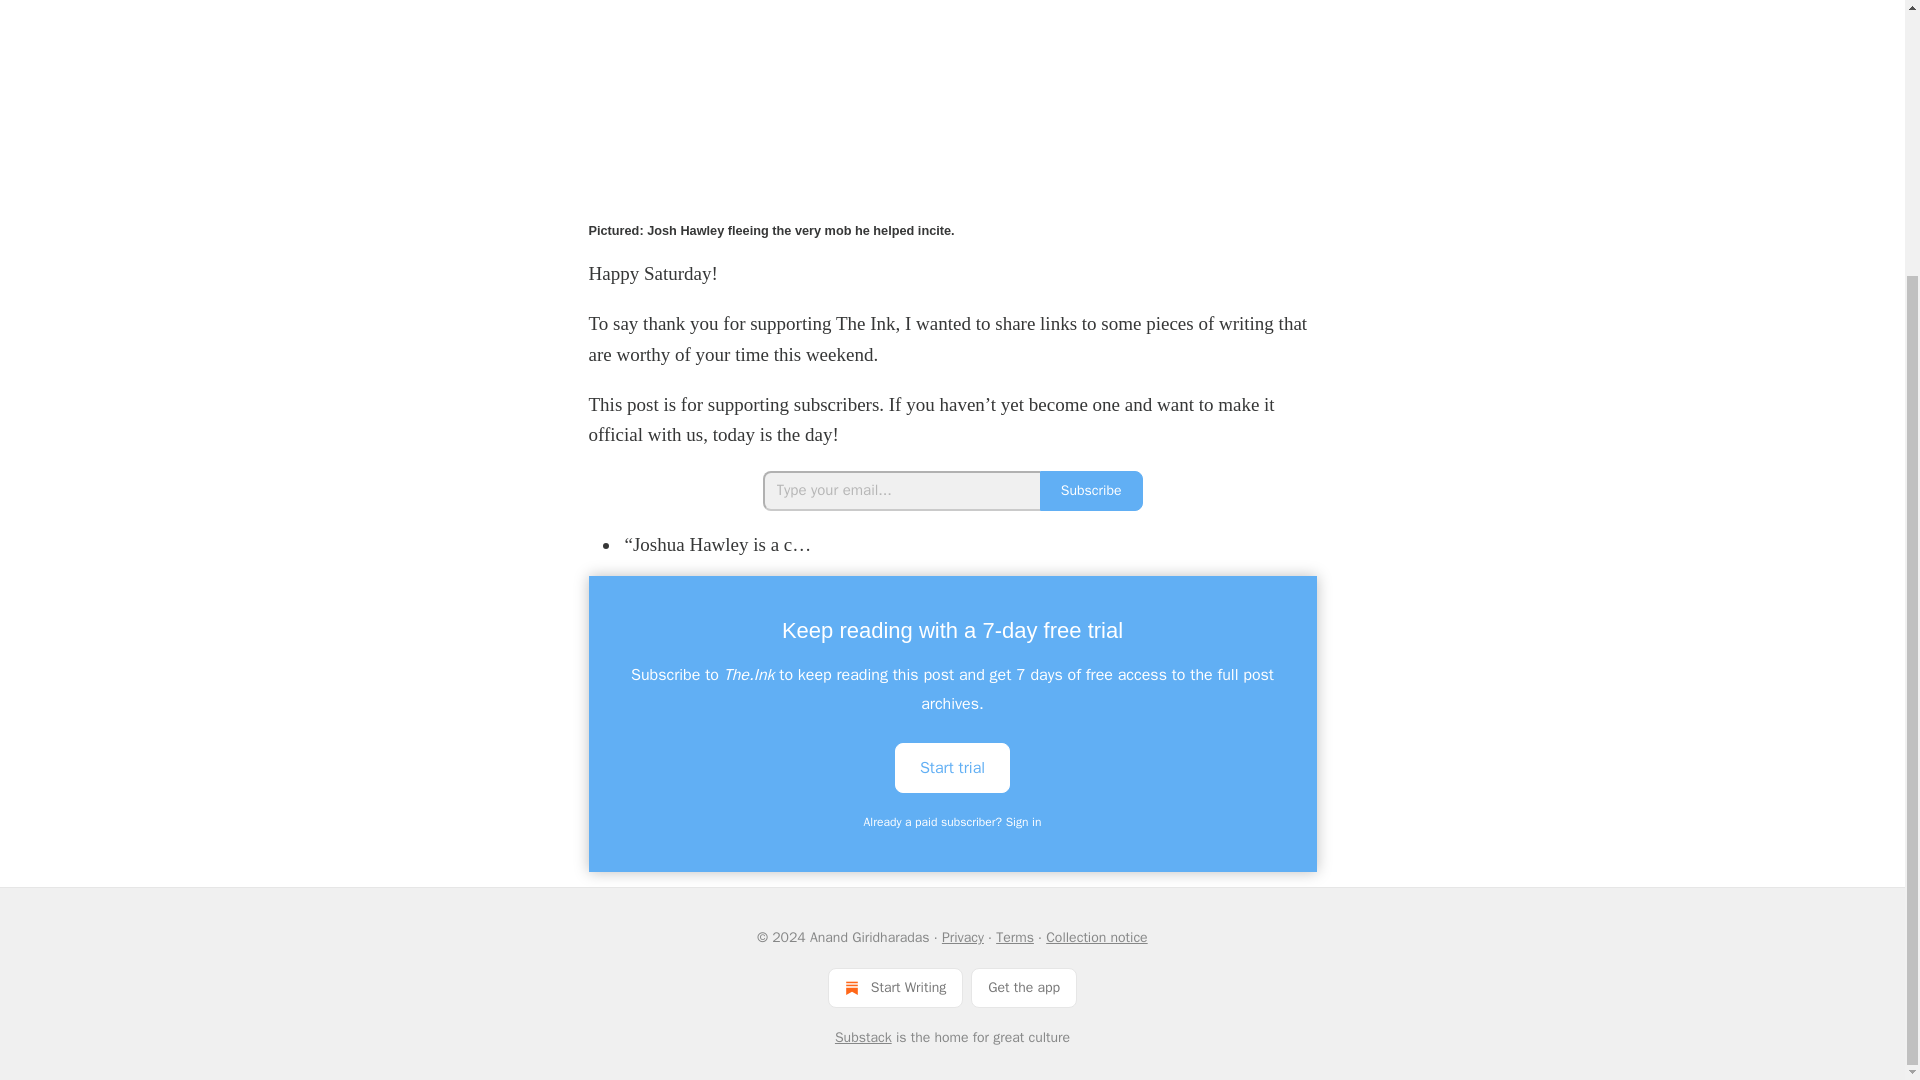 The width and height of the screenshot is (1920, 1080). Describe the element at coordinates (1024, 987) in the screenshot. I see `Get the app` at that location.